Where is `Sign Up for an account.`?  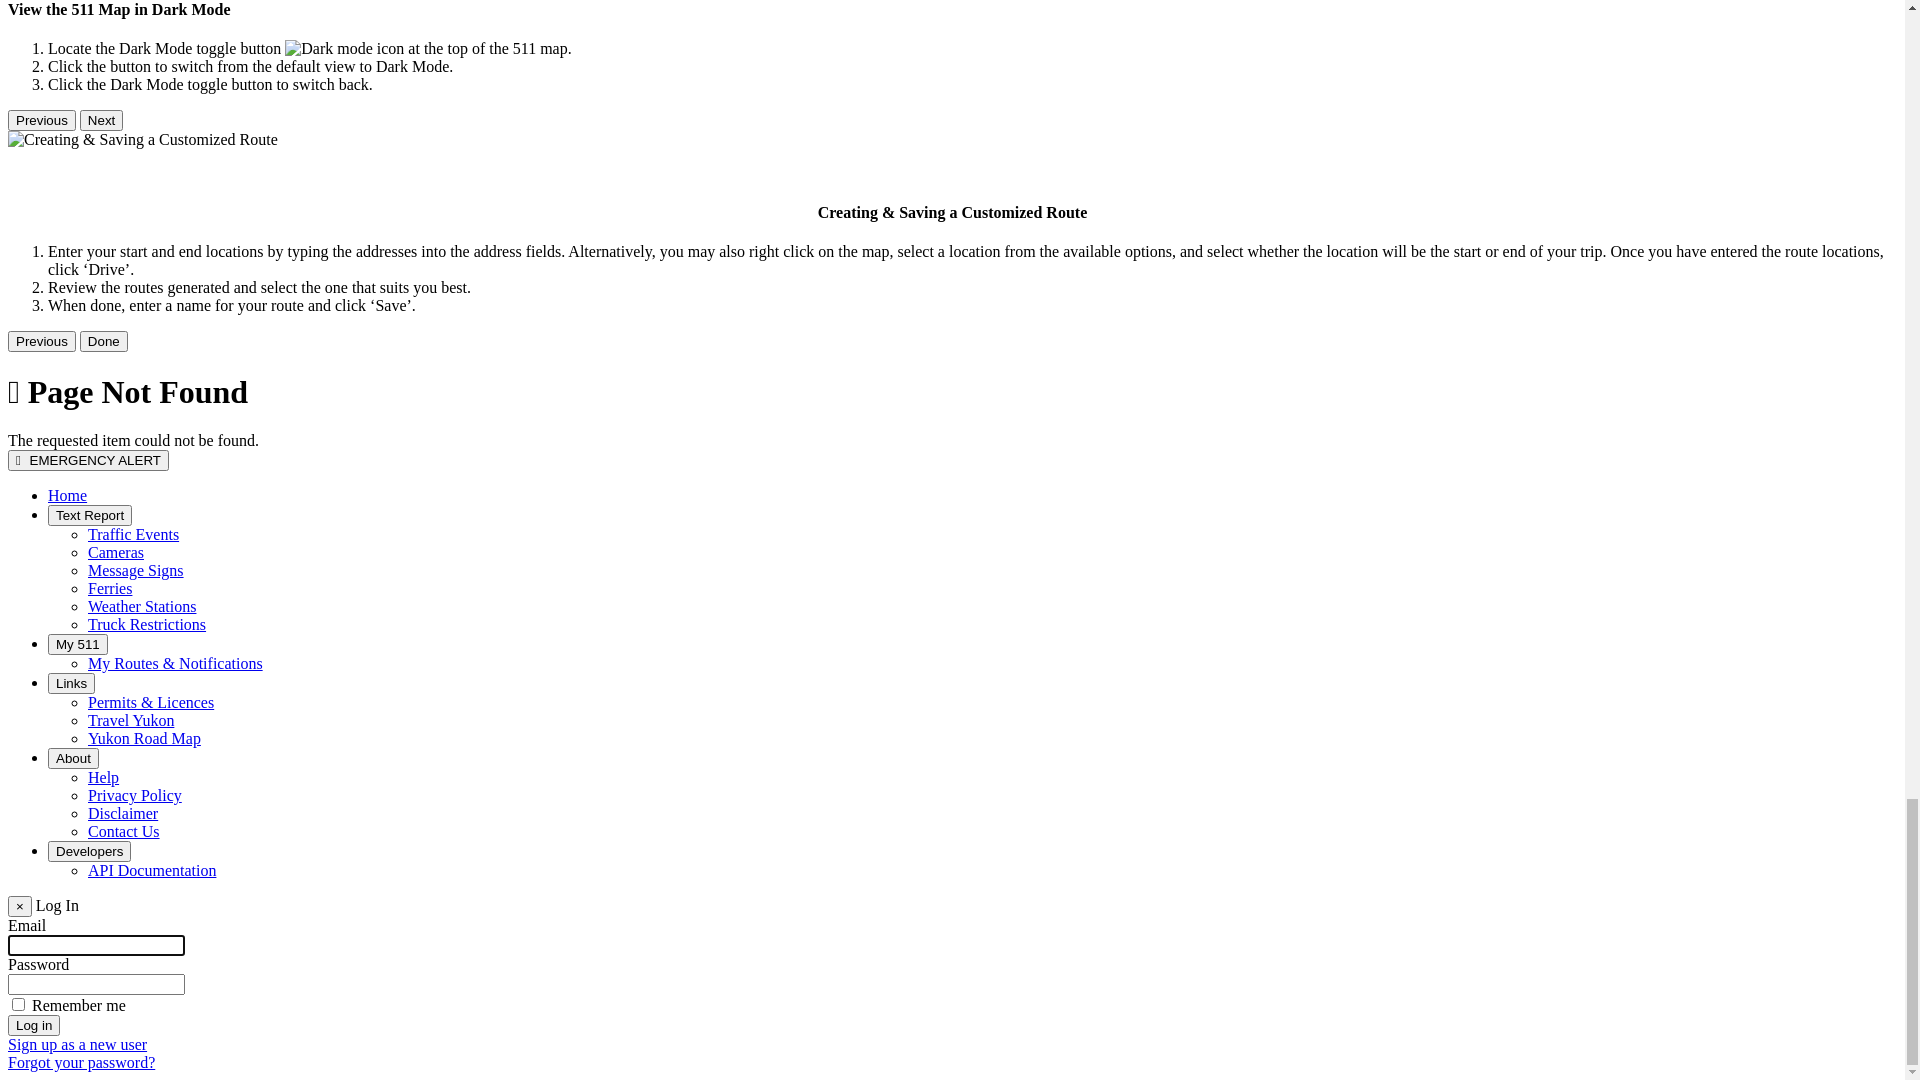
Sign Up for an account. is located at coordinates (164, 278).